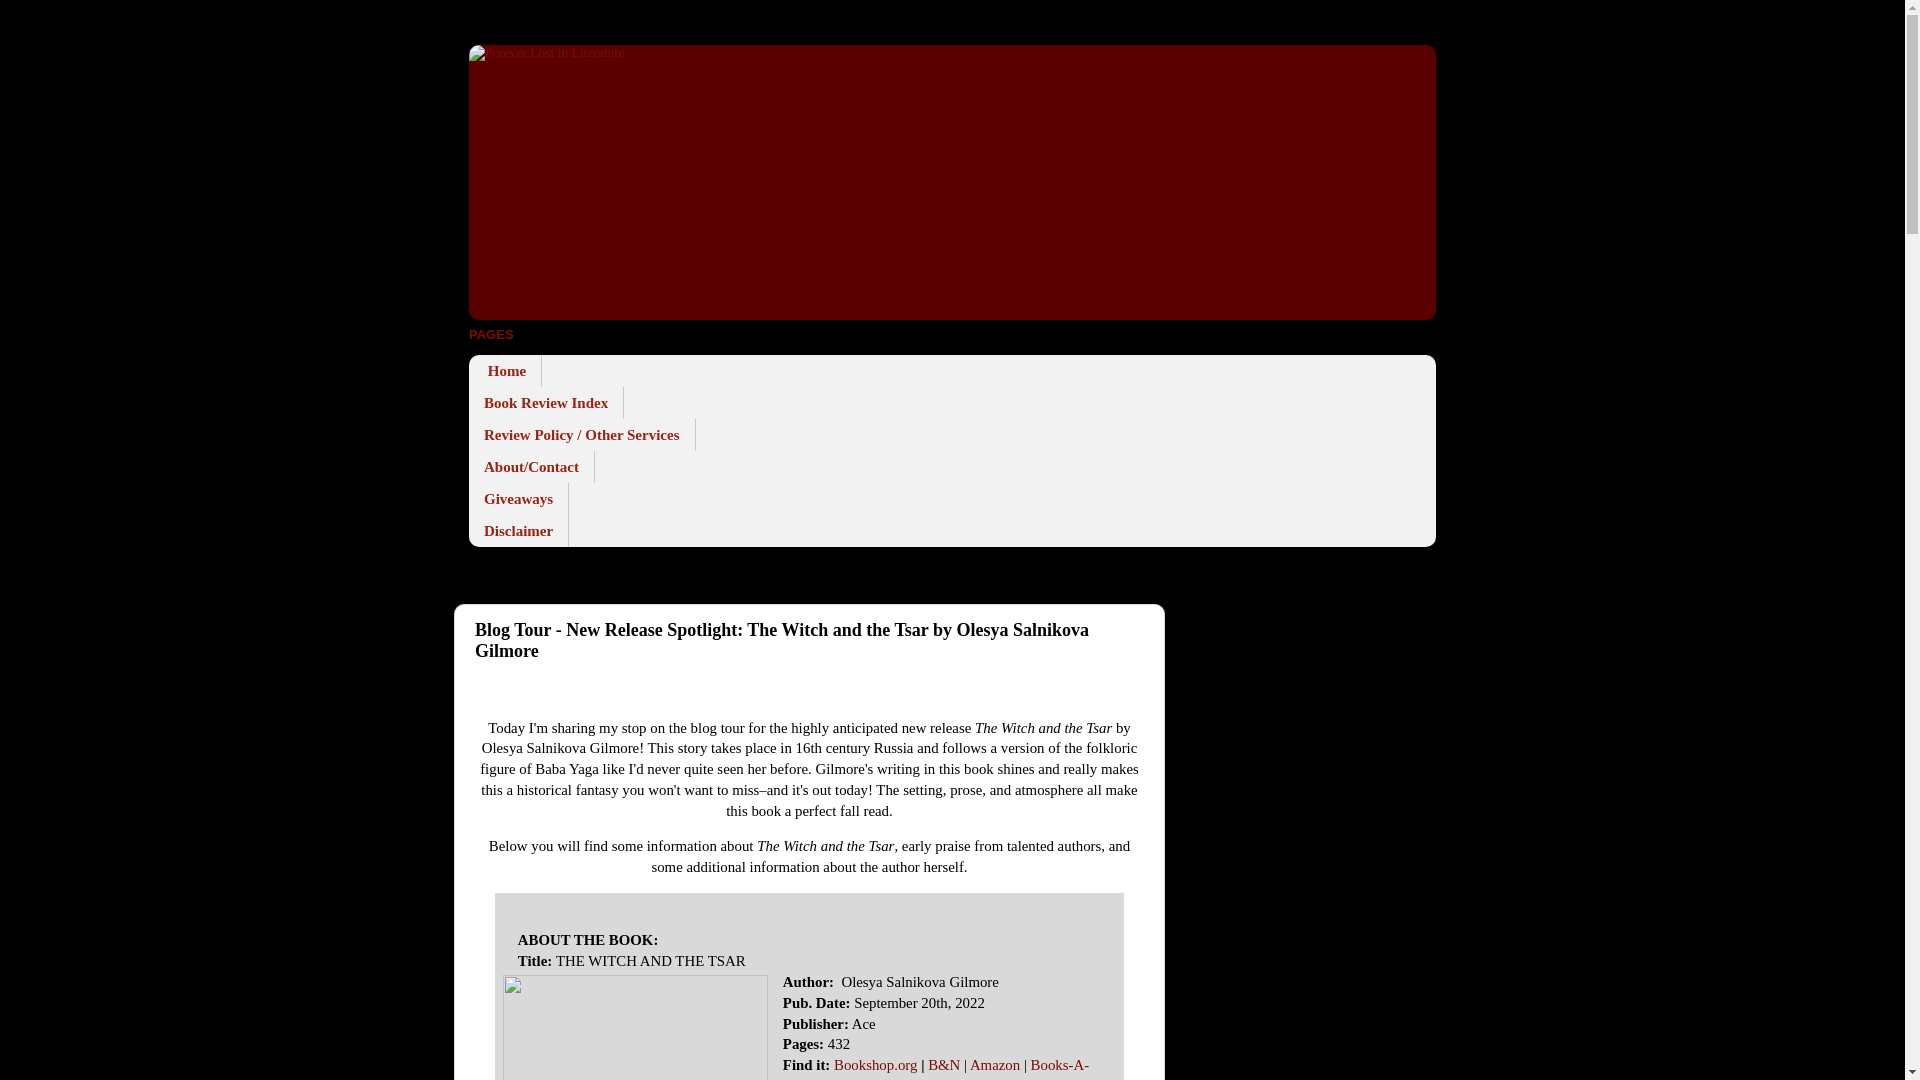  Describe the element at coordinates (546, 402) in the screenshot. I see `Book Review Index` at that location.